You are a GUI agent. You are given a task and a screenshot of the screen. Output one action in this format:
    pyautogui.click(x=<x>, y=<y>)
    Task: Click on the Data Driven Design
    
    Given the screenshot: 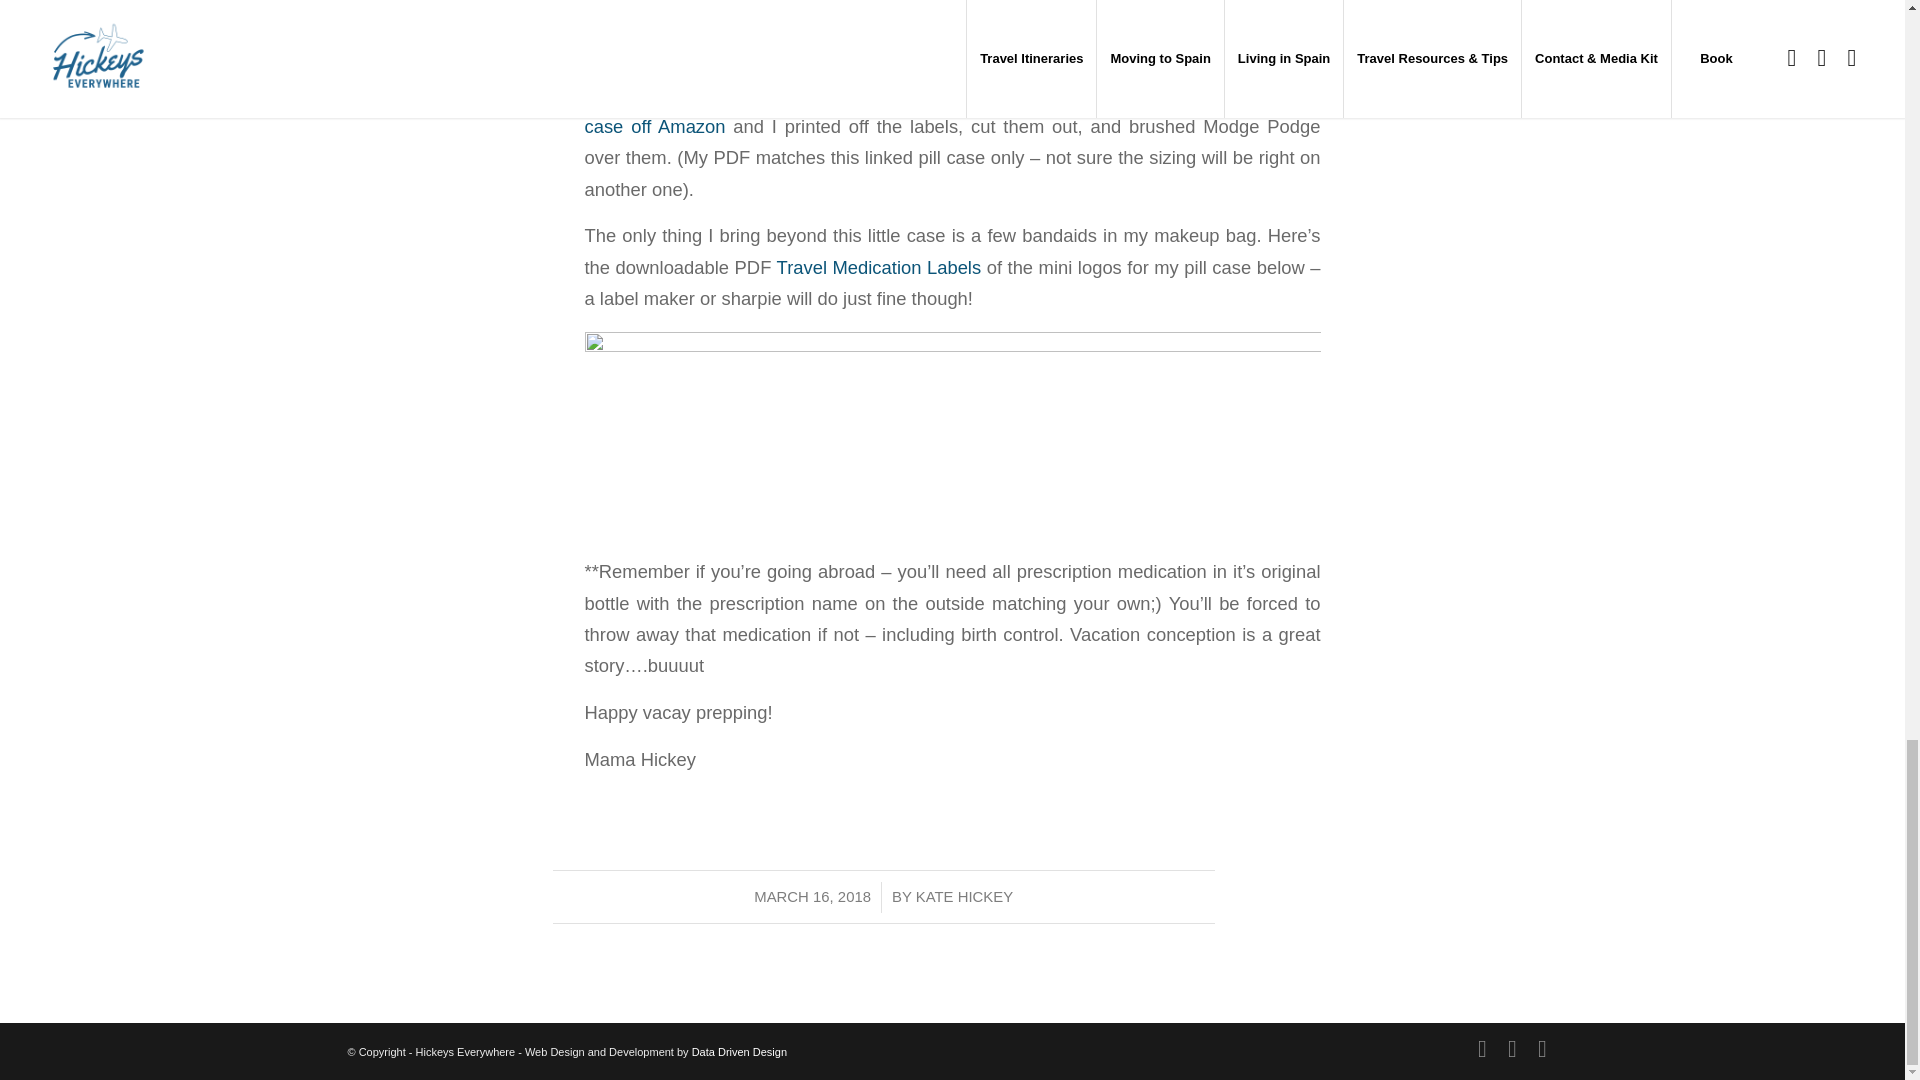 What is the action you would take?
    pyautogui.click(x=739, y=1052)
    